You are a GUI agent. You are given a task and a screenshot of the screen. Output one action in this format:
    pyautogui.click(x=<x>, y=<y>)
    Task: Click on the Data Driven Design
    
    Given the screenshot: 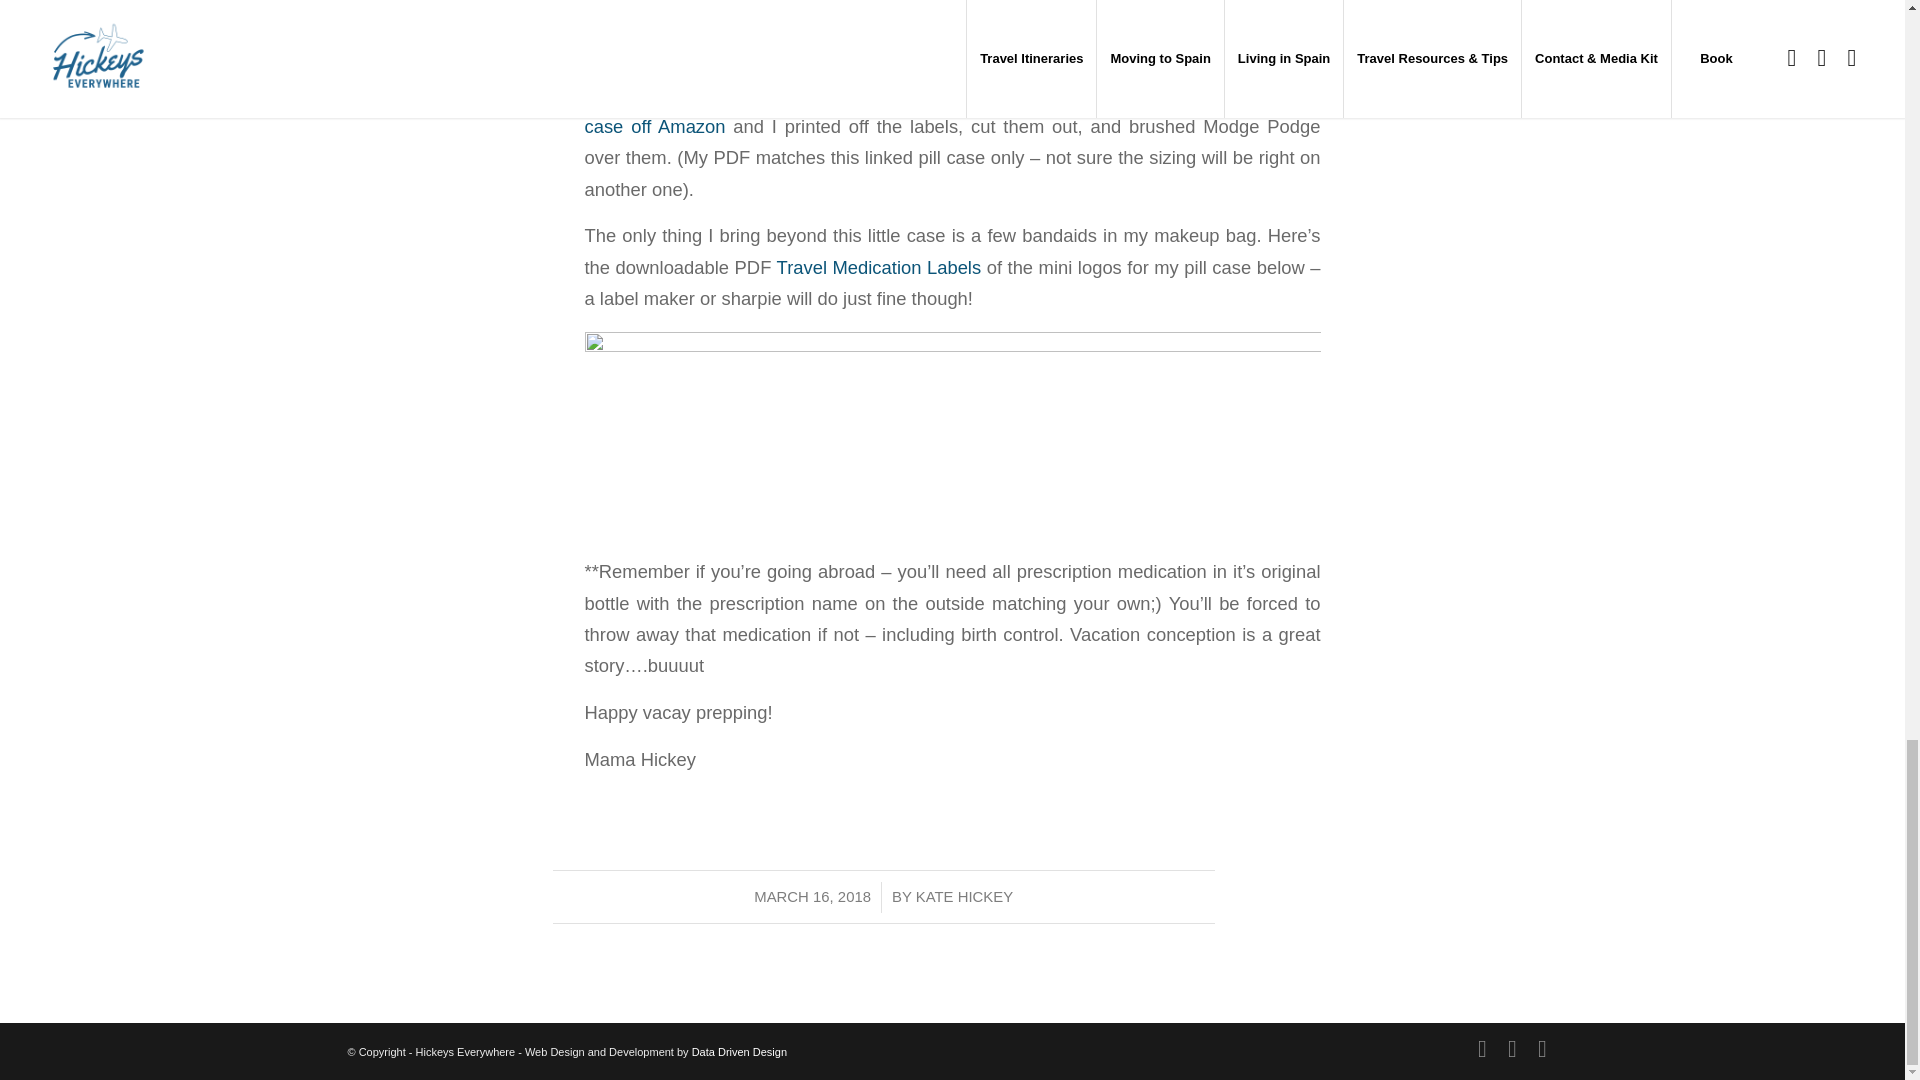 What is the action you would take?
    pyautogui.click(x=739, y=1052)
    